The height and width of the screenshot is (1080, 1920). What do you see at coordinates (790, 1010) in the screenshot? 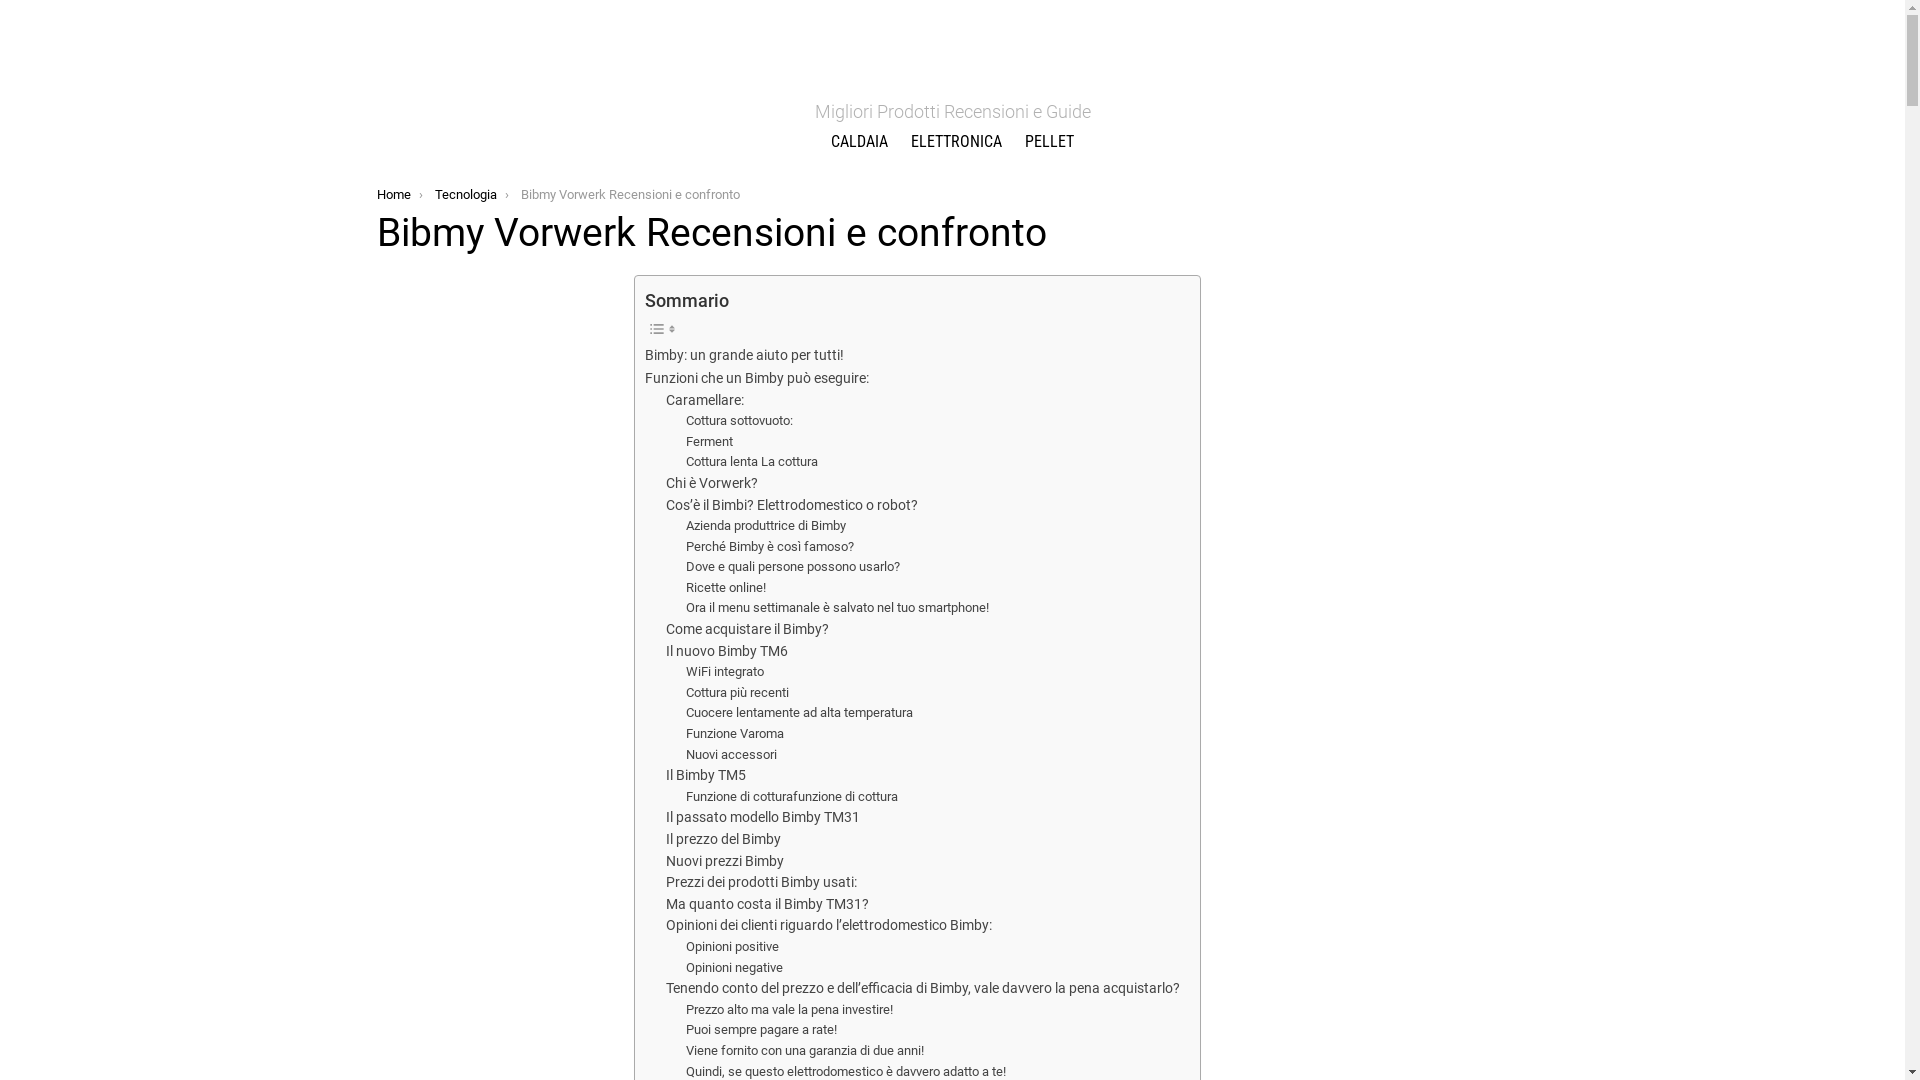
I see `Prezzo alto ma vale la pena investire!` at bounding box center [790, 1010].